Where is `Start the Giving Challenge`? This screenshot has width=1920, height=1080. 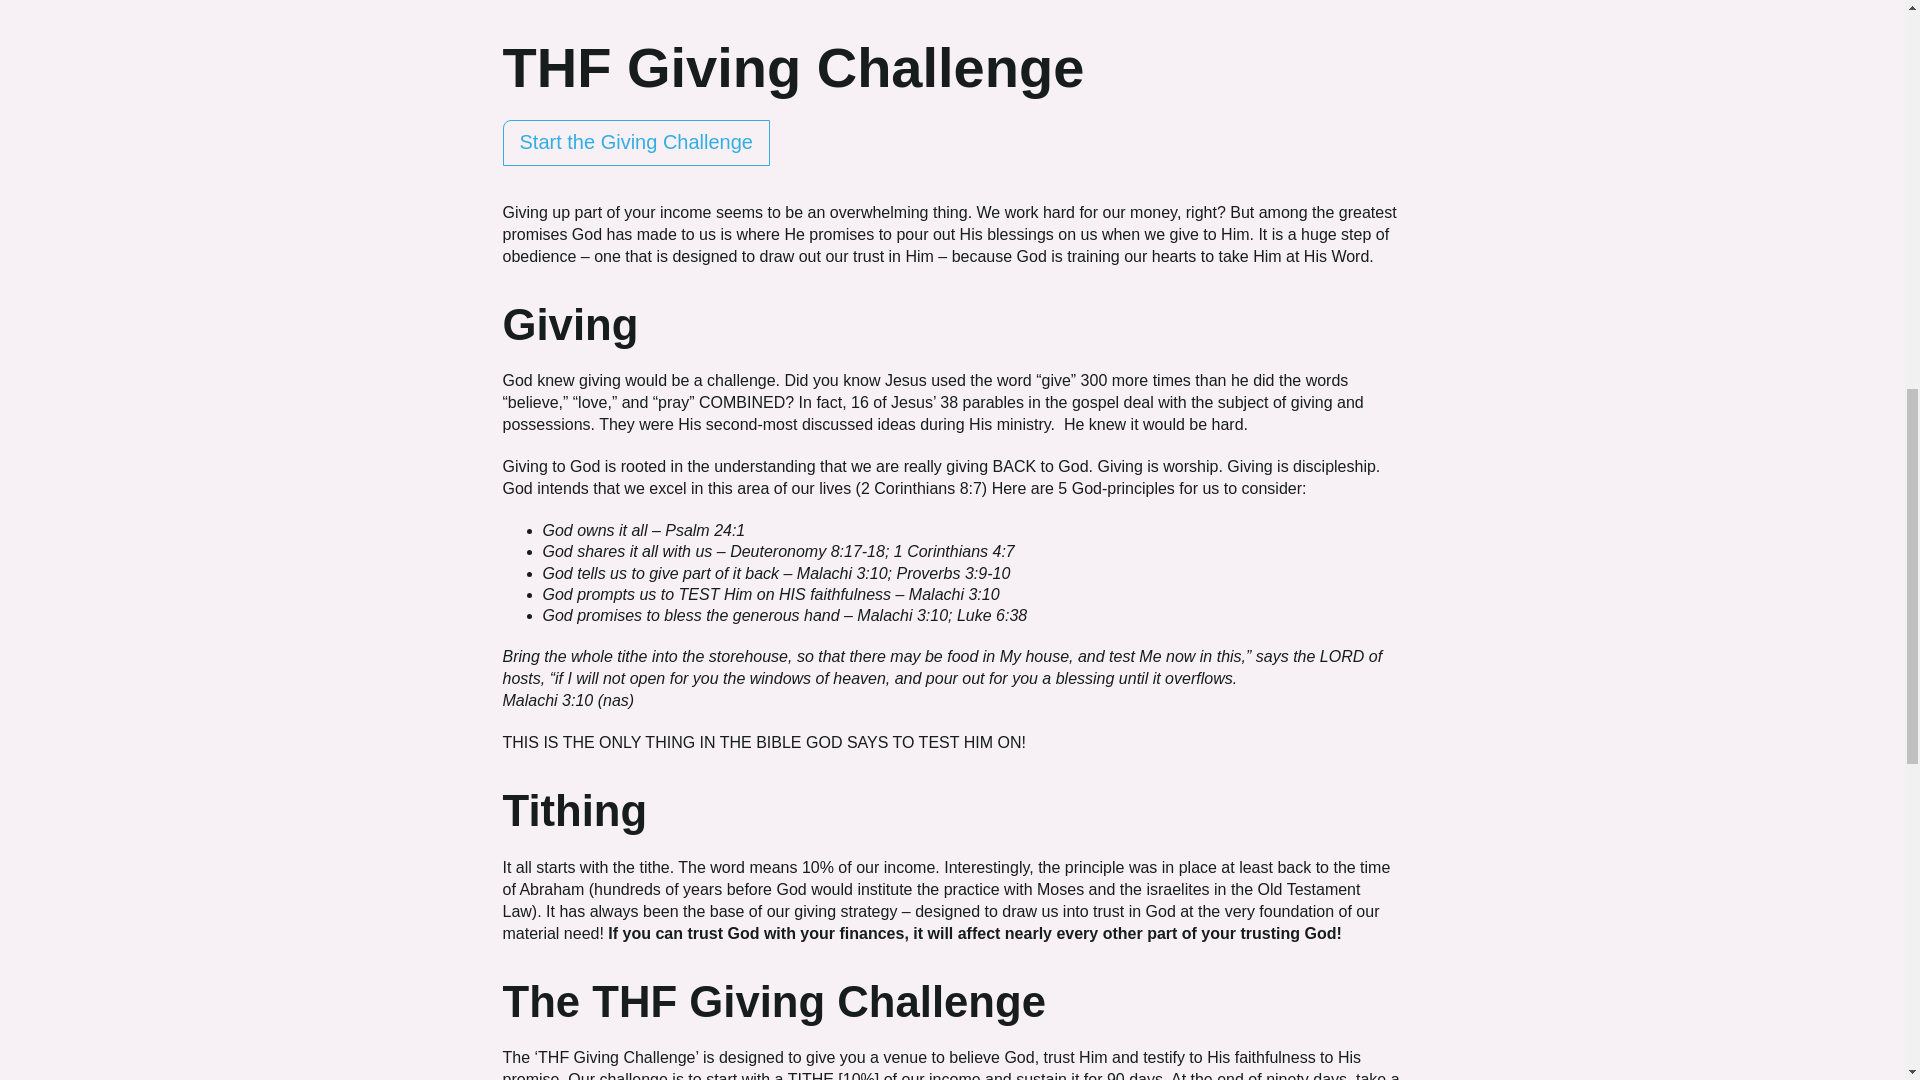
Start the Giving Challenge is located at coordinates (635, 142).